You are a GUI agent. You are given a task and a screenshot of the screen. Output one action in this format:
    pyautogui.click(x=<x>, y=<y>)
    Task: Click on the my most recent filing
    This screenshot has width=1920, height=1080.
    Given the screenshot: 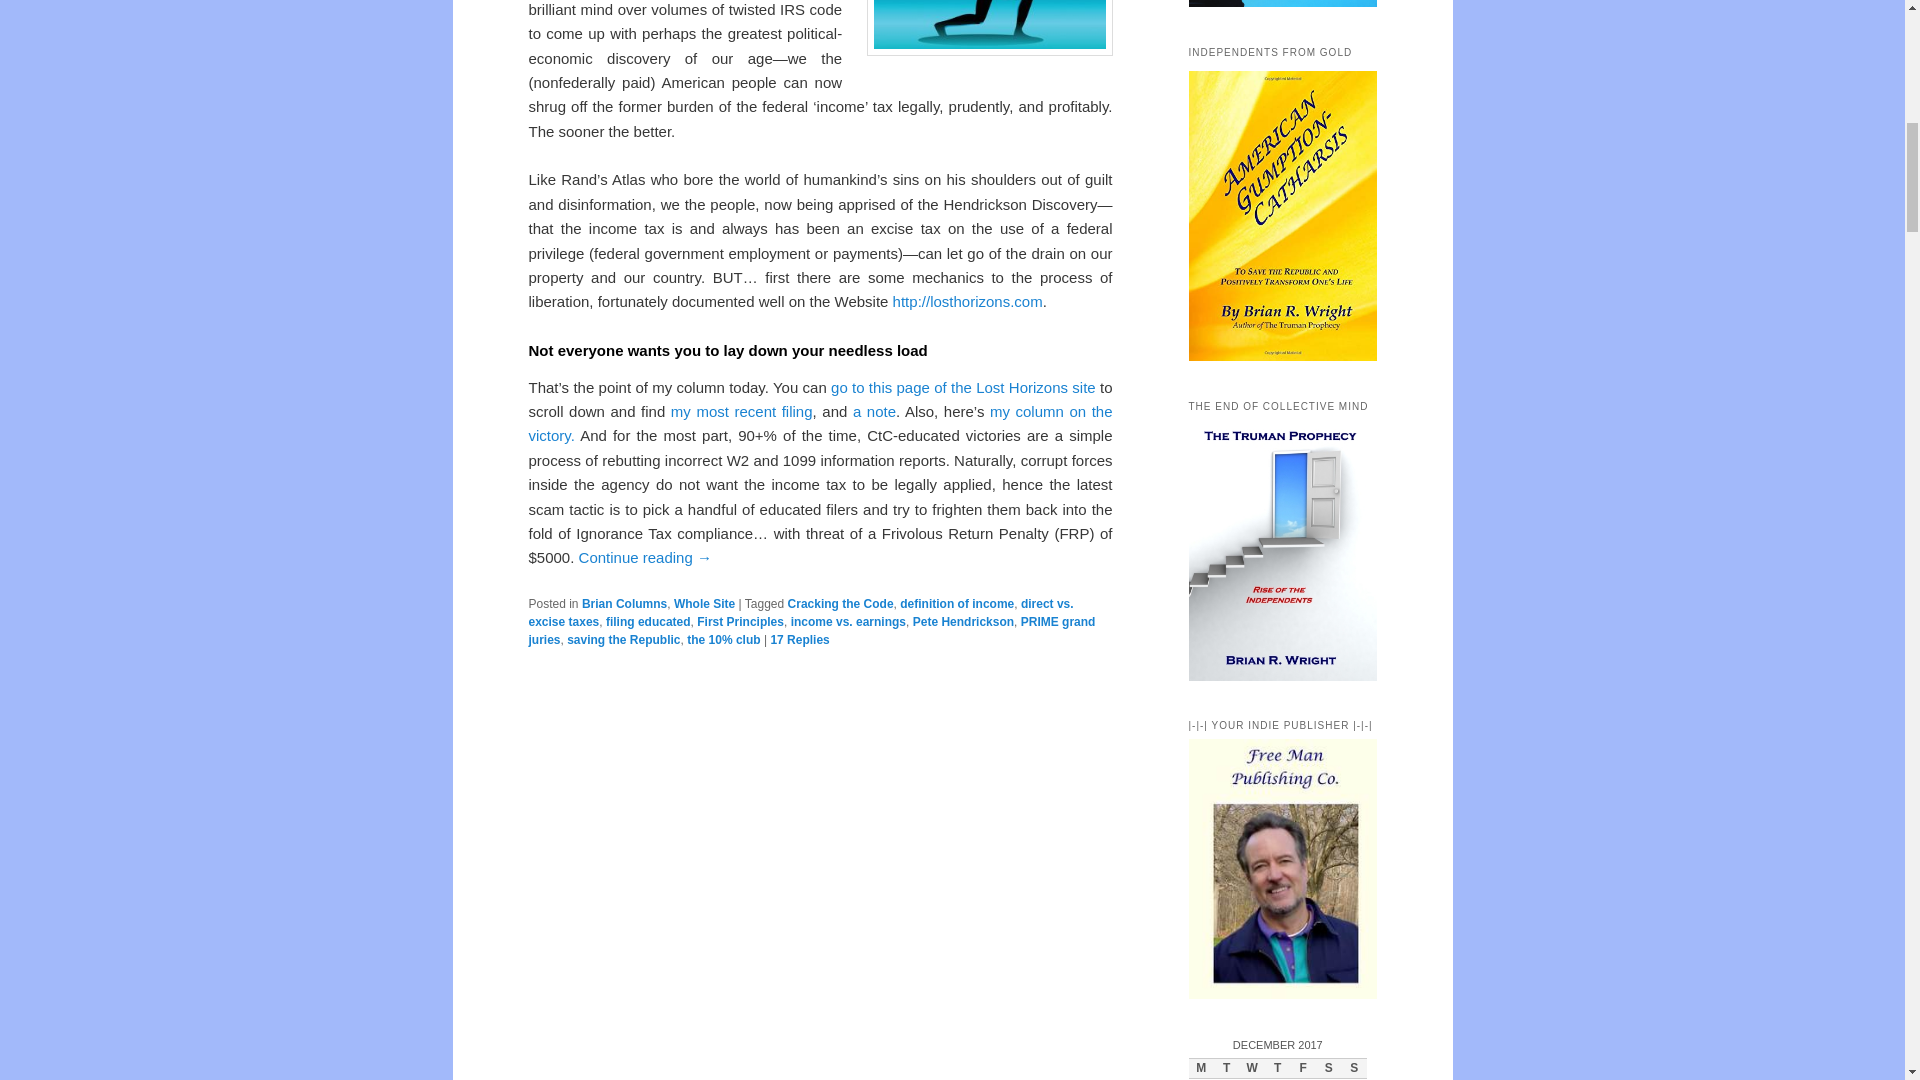 What is the action you would take?
    pyautogui.click(x=741, y=411)
    